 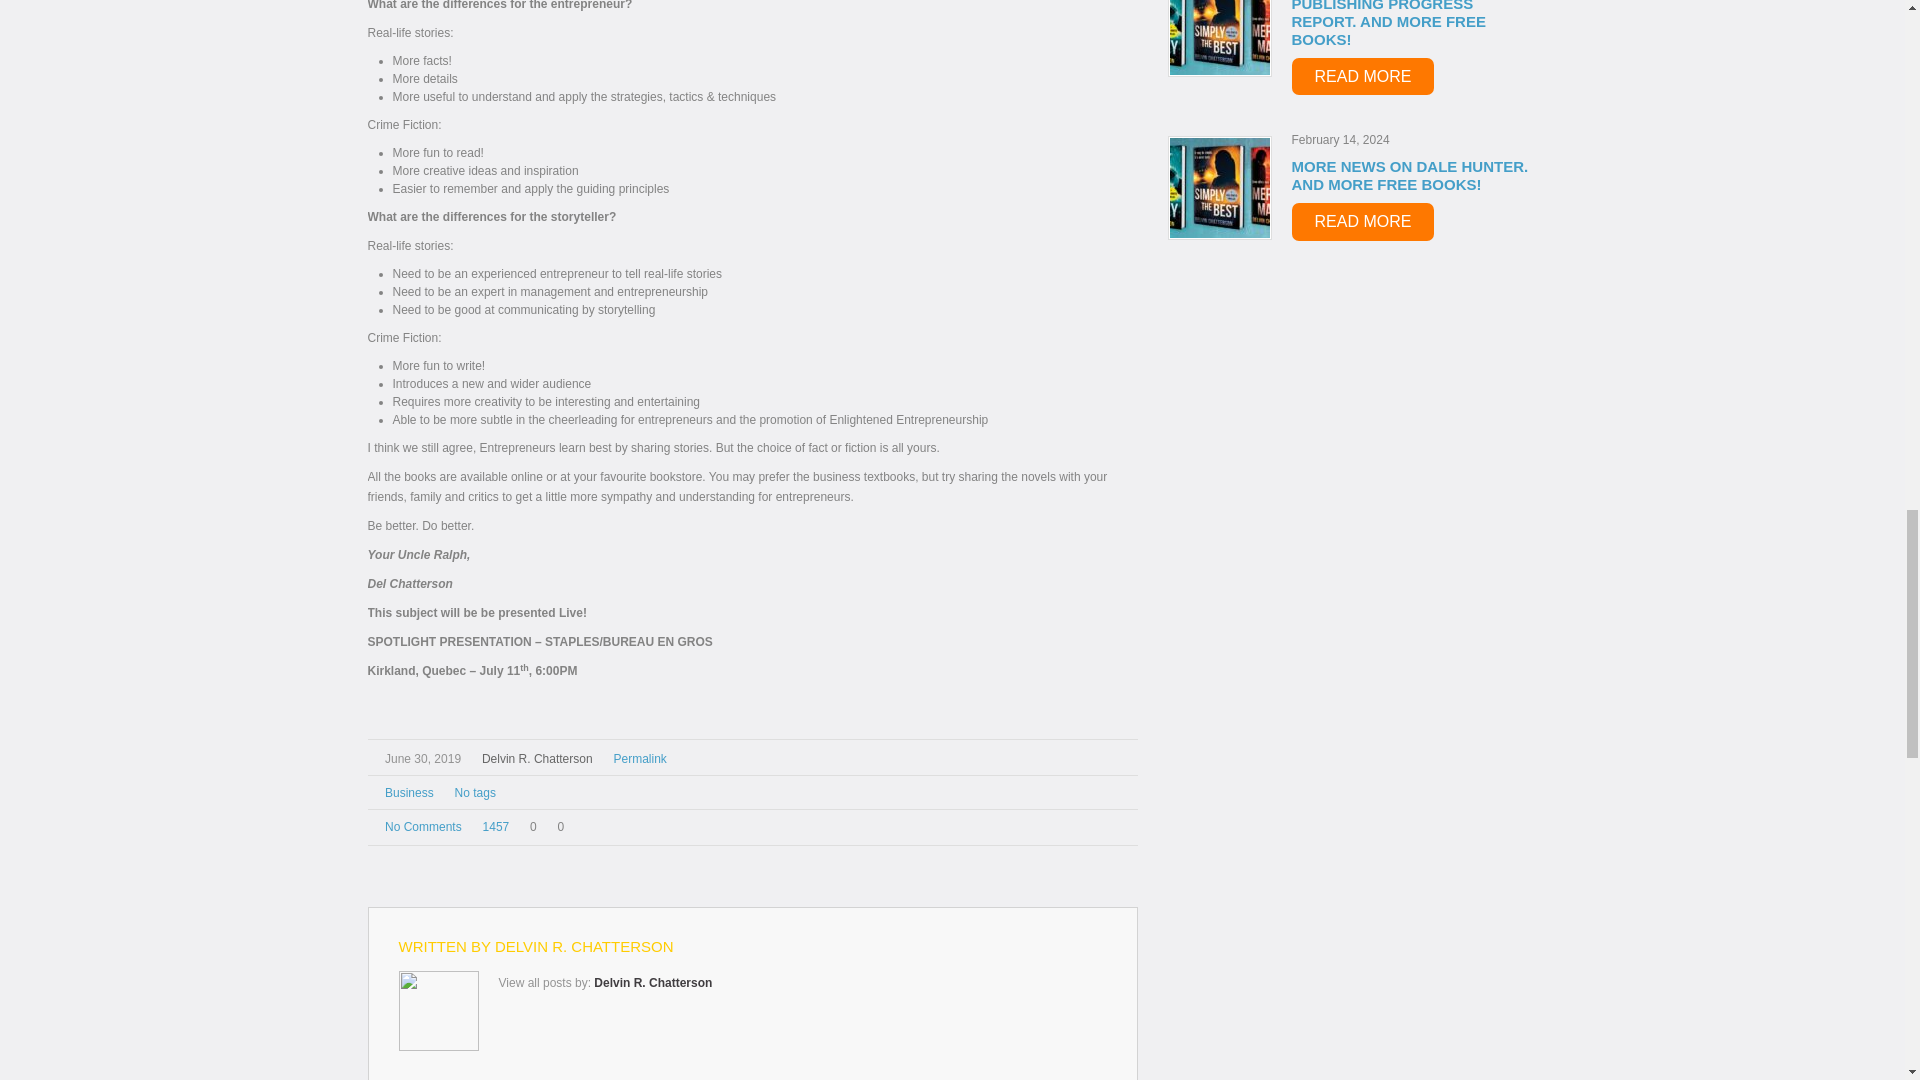 I want to click on Business, so click(x=409, y=793).